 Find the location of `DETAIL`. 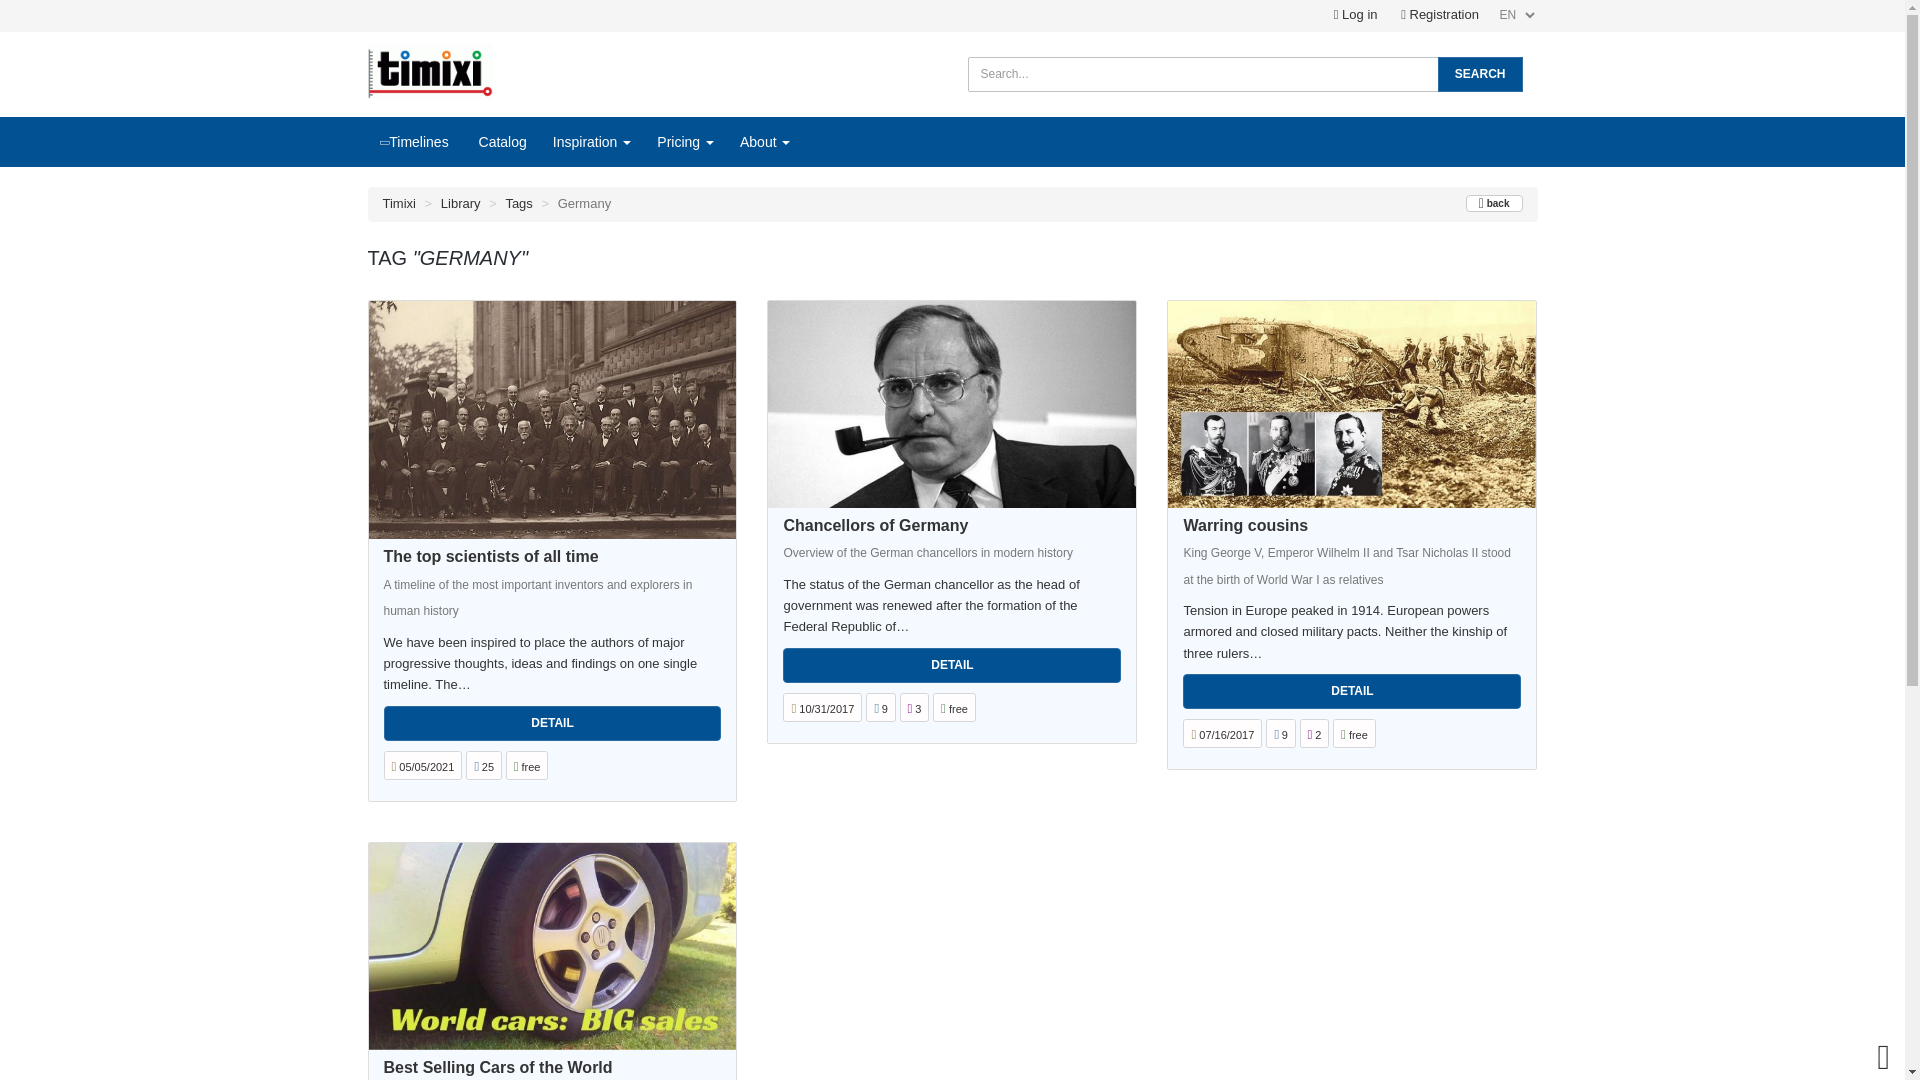

DETAIL is located at coordinates (952, 665).